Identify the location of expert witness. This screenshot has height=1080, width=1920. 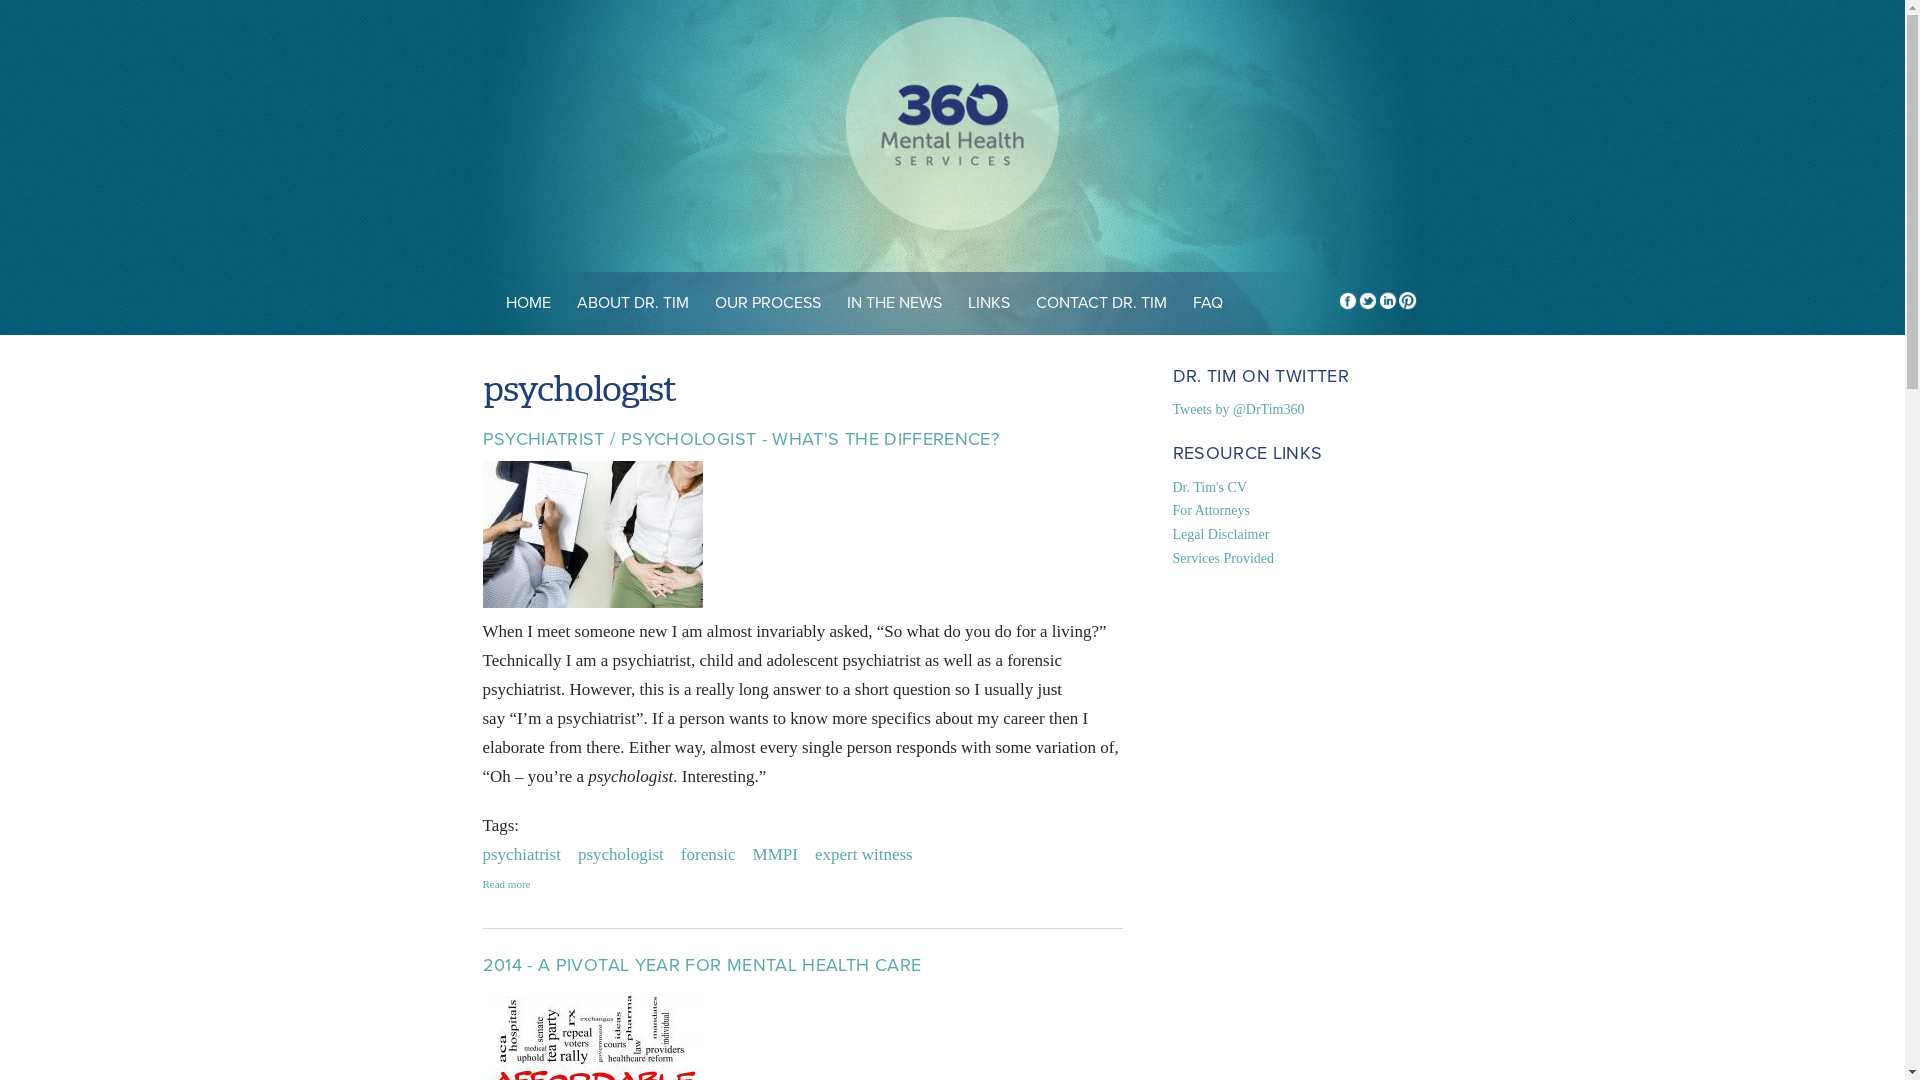
(864, 854).